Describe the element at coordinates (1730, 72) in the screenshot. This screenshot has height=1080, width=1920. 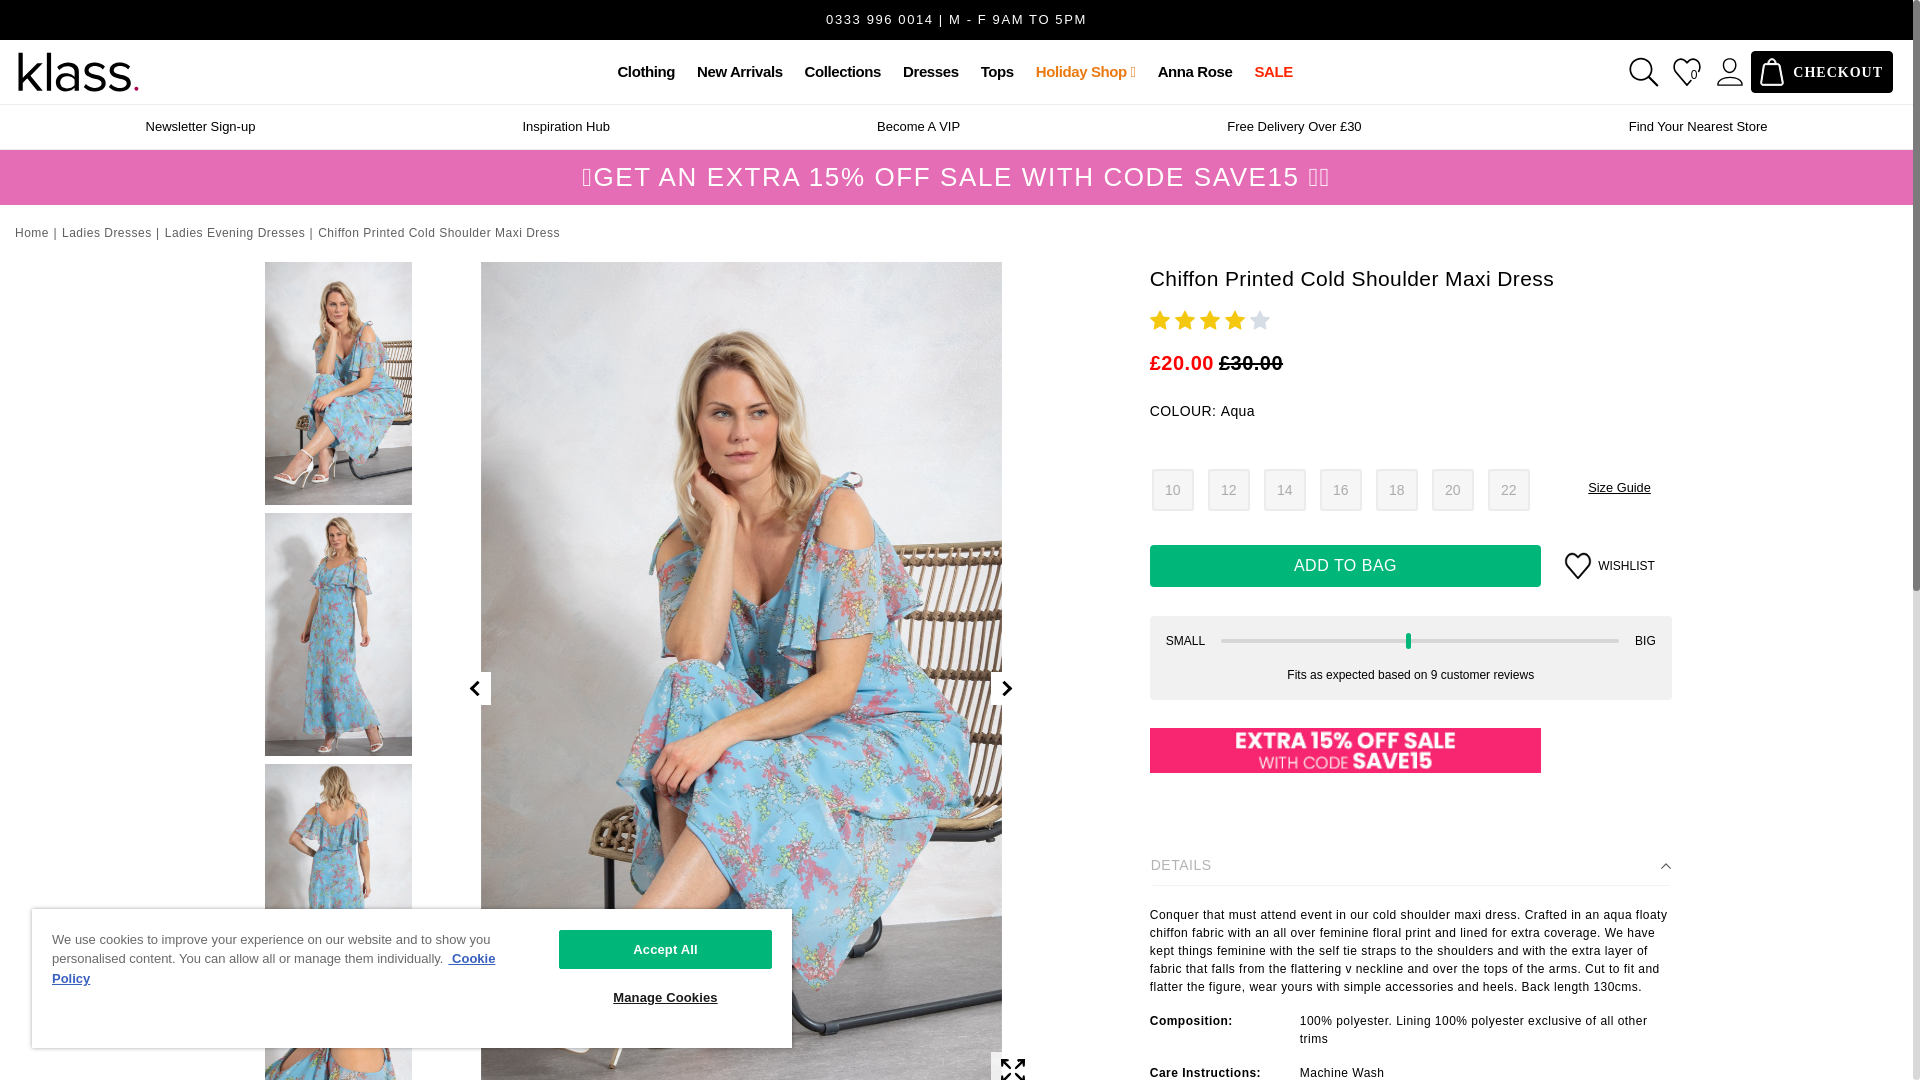
I see `Login` at that location.